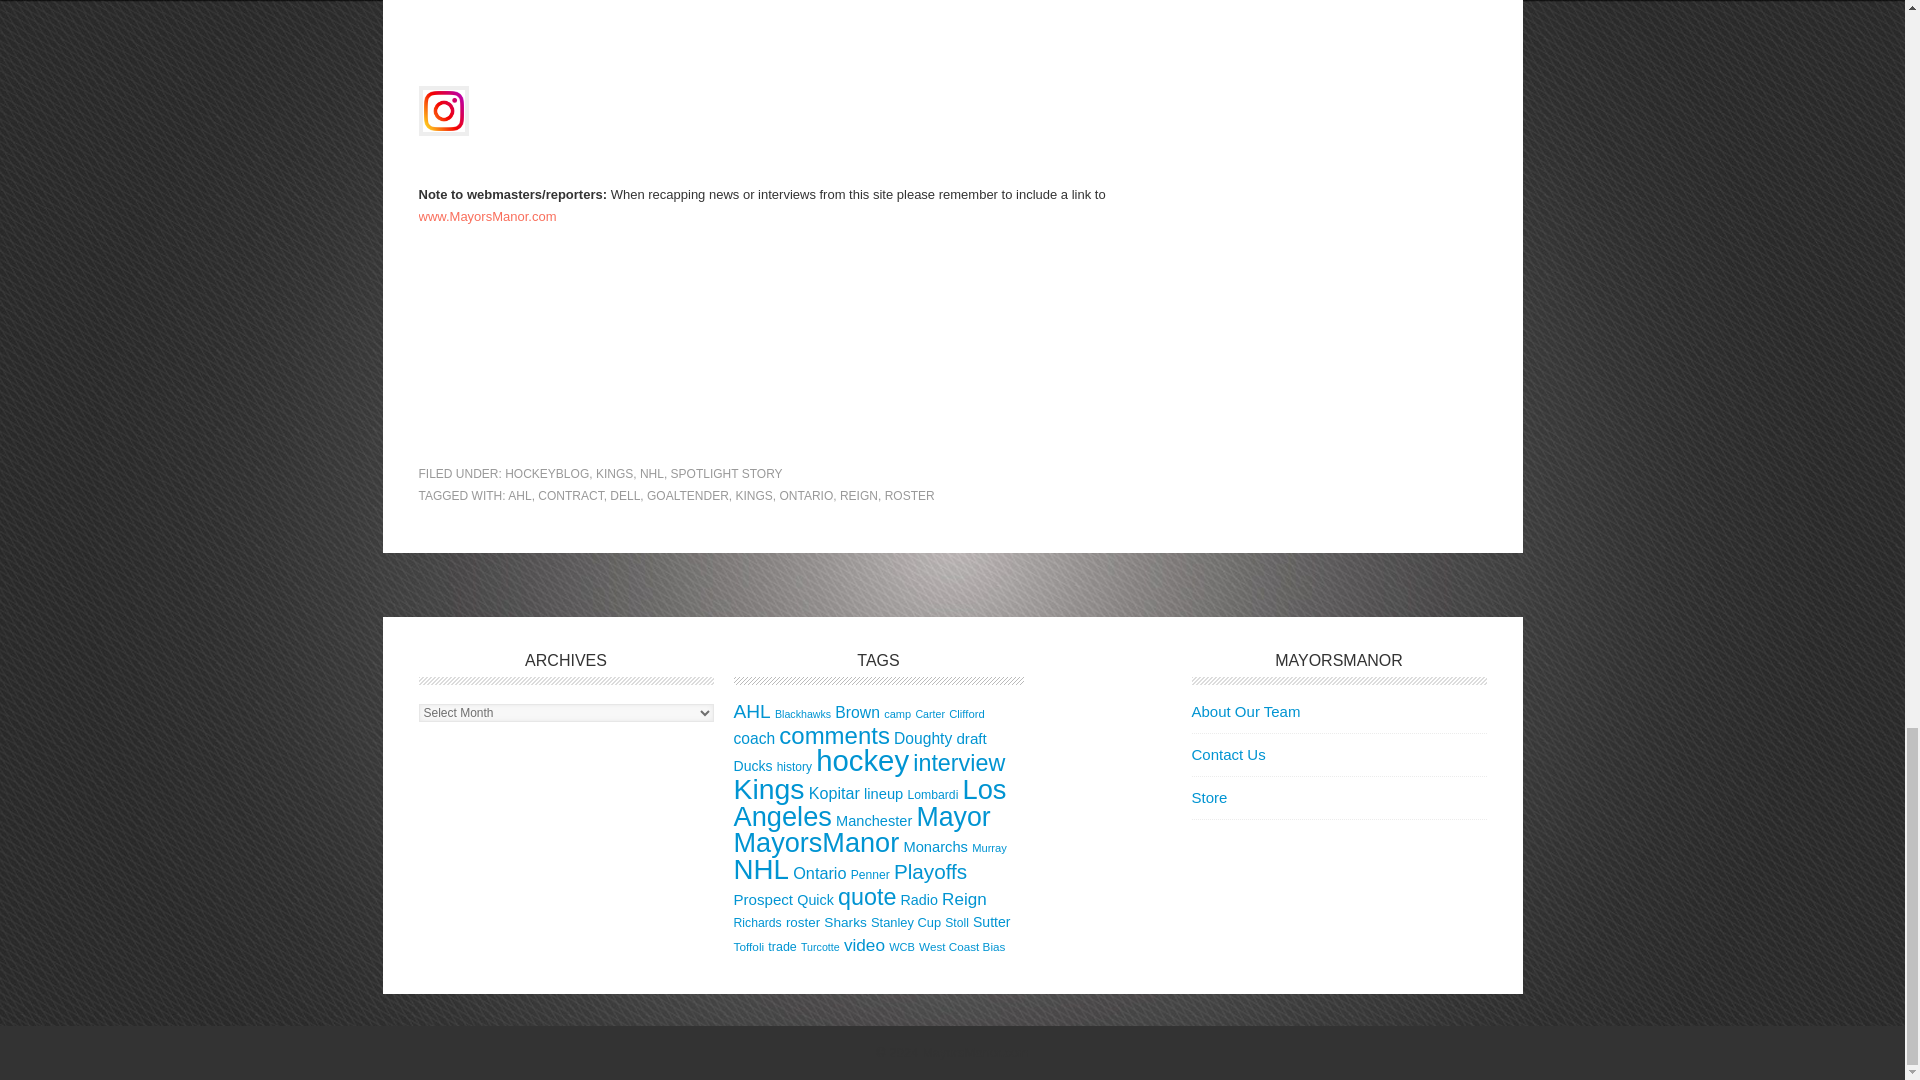 This screenshot has height=1080, width=1920. What do you see at coordinates (726, 473) in the screenshot?
I see `SPOTLIGHT STORY` at bounding box center [726, 473].